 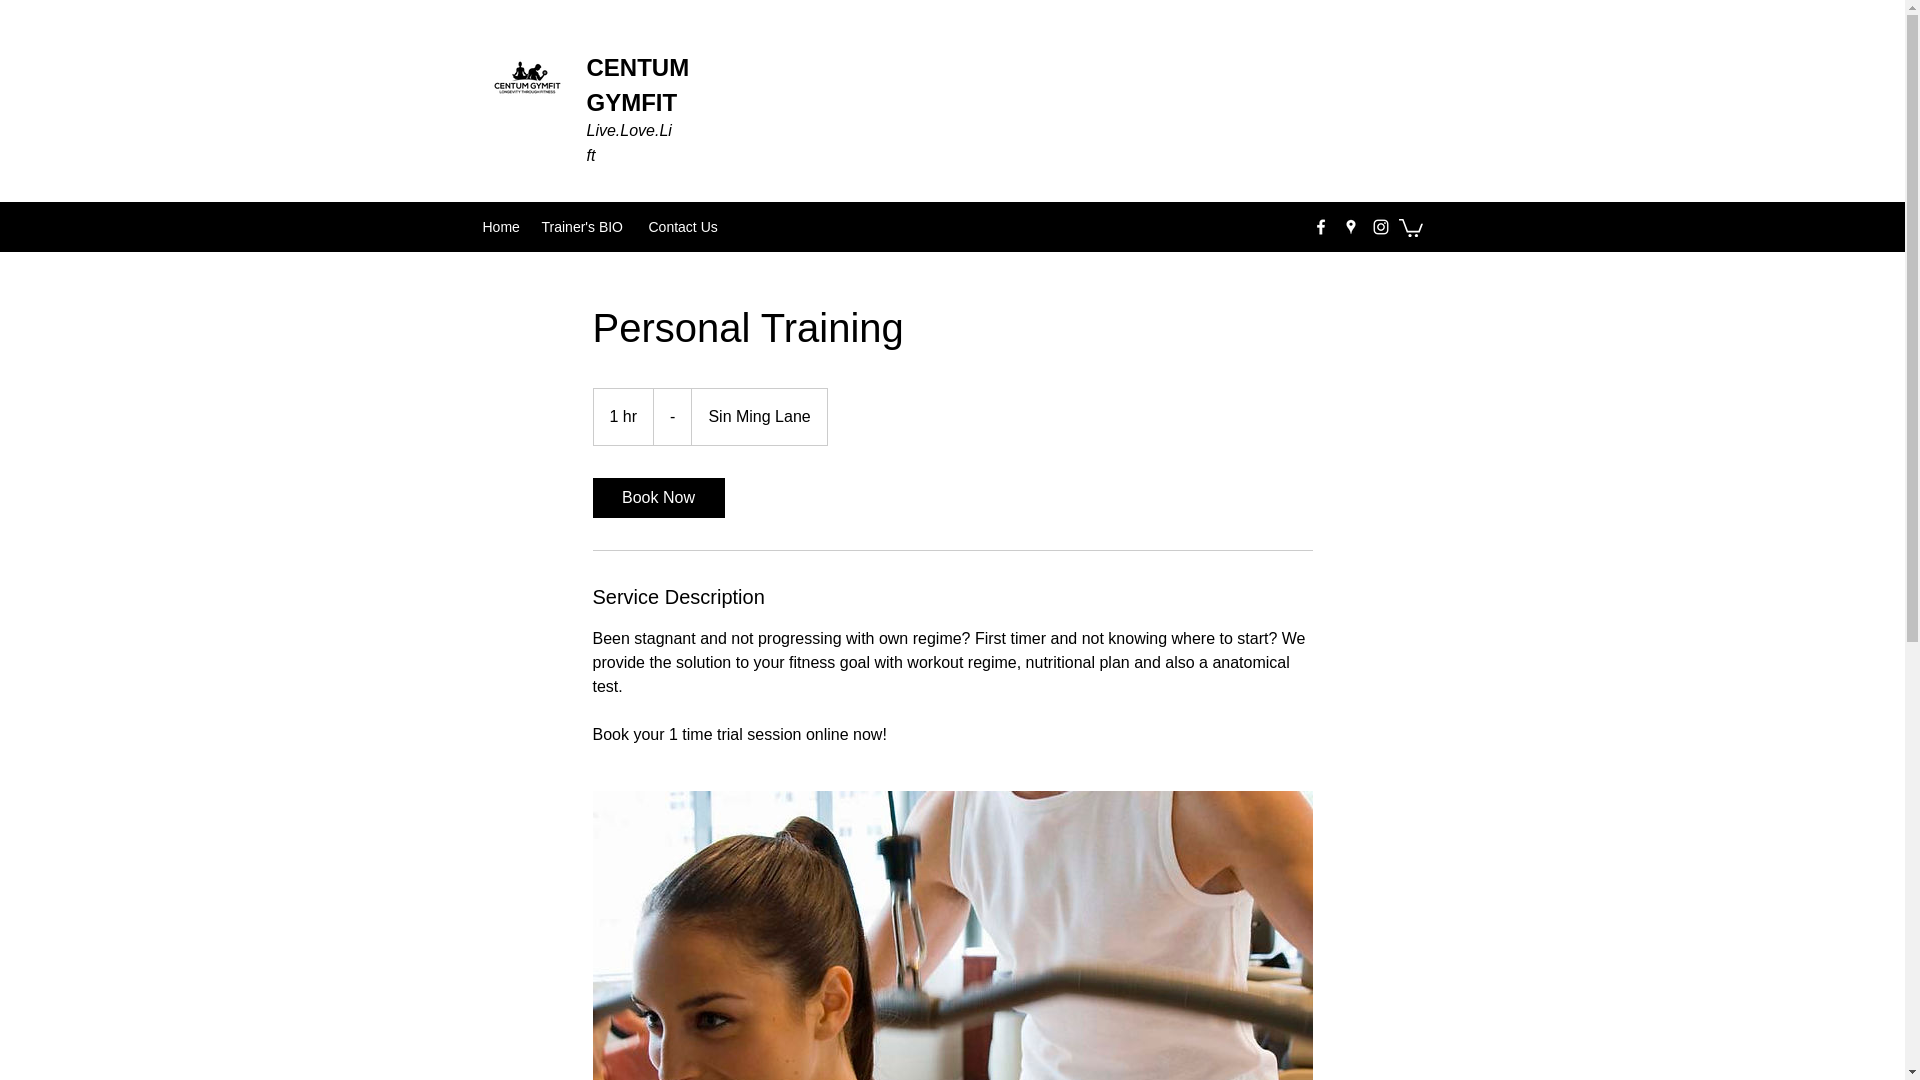 What do you see at coordinates (657, 498) in the screenshot?
I see `Book Now` at bounding box center [657, 498].